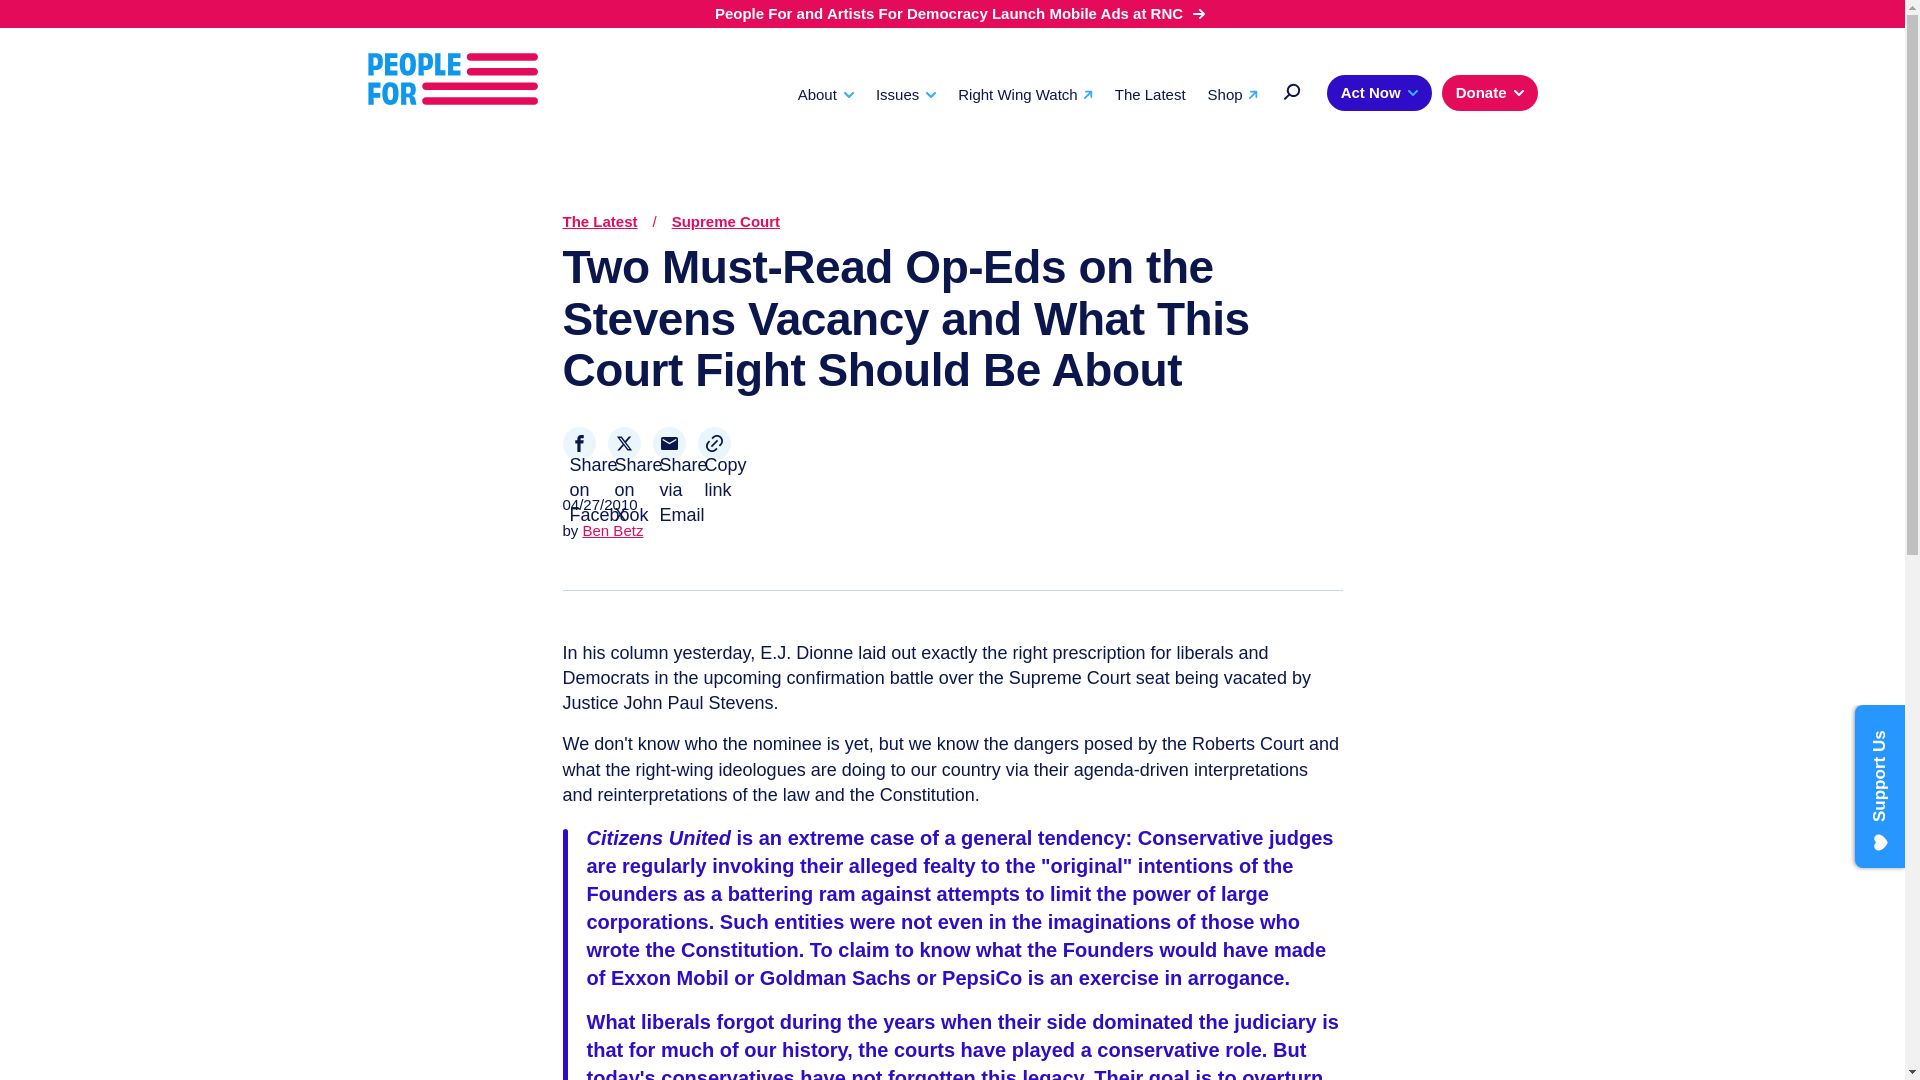  I want to click on Issues, so click(906, 94).